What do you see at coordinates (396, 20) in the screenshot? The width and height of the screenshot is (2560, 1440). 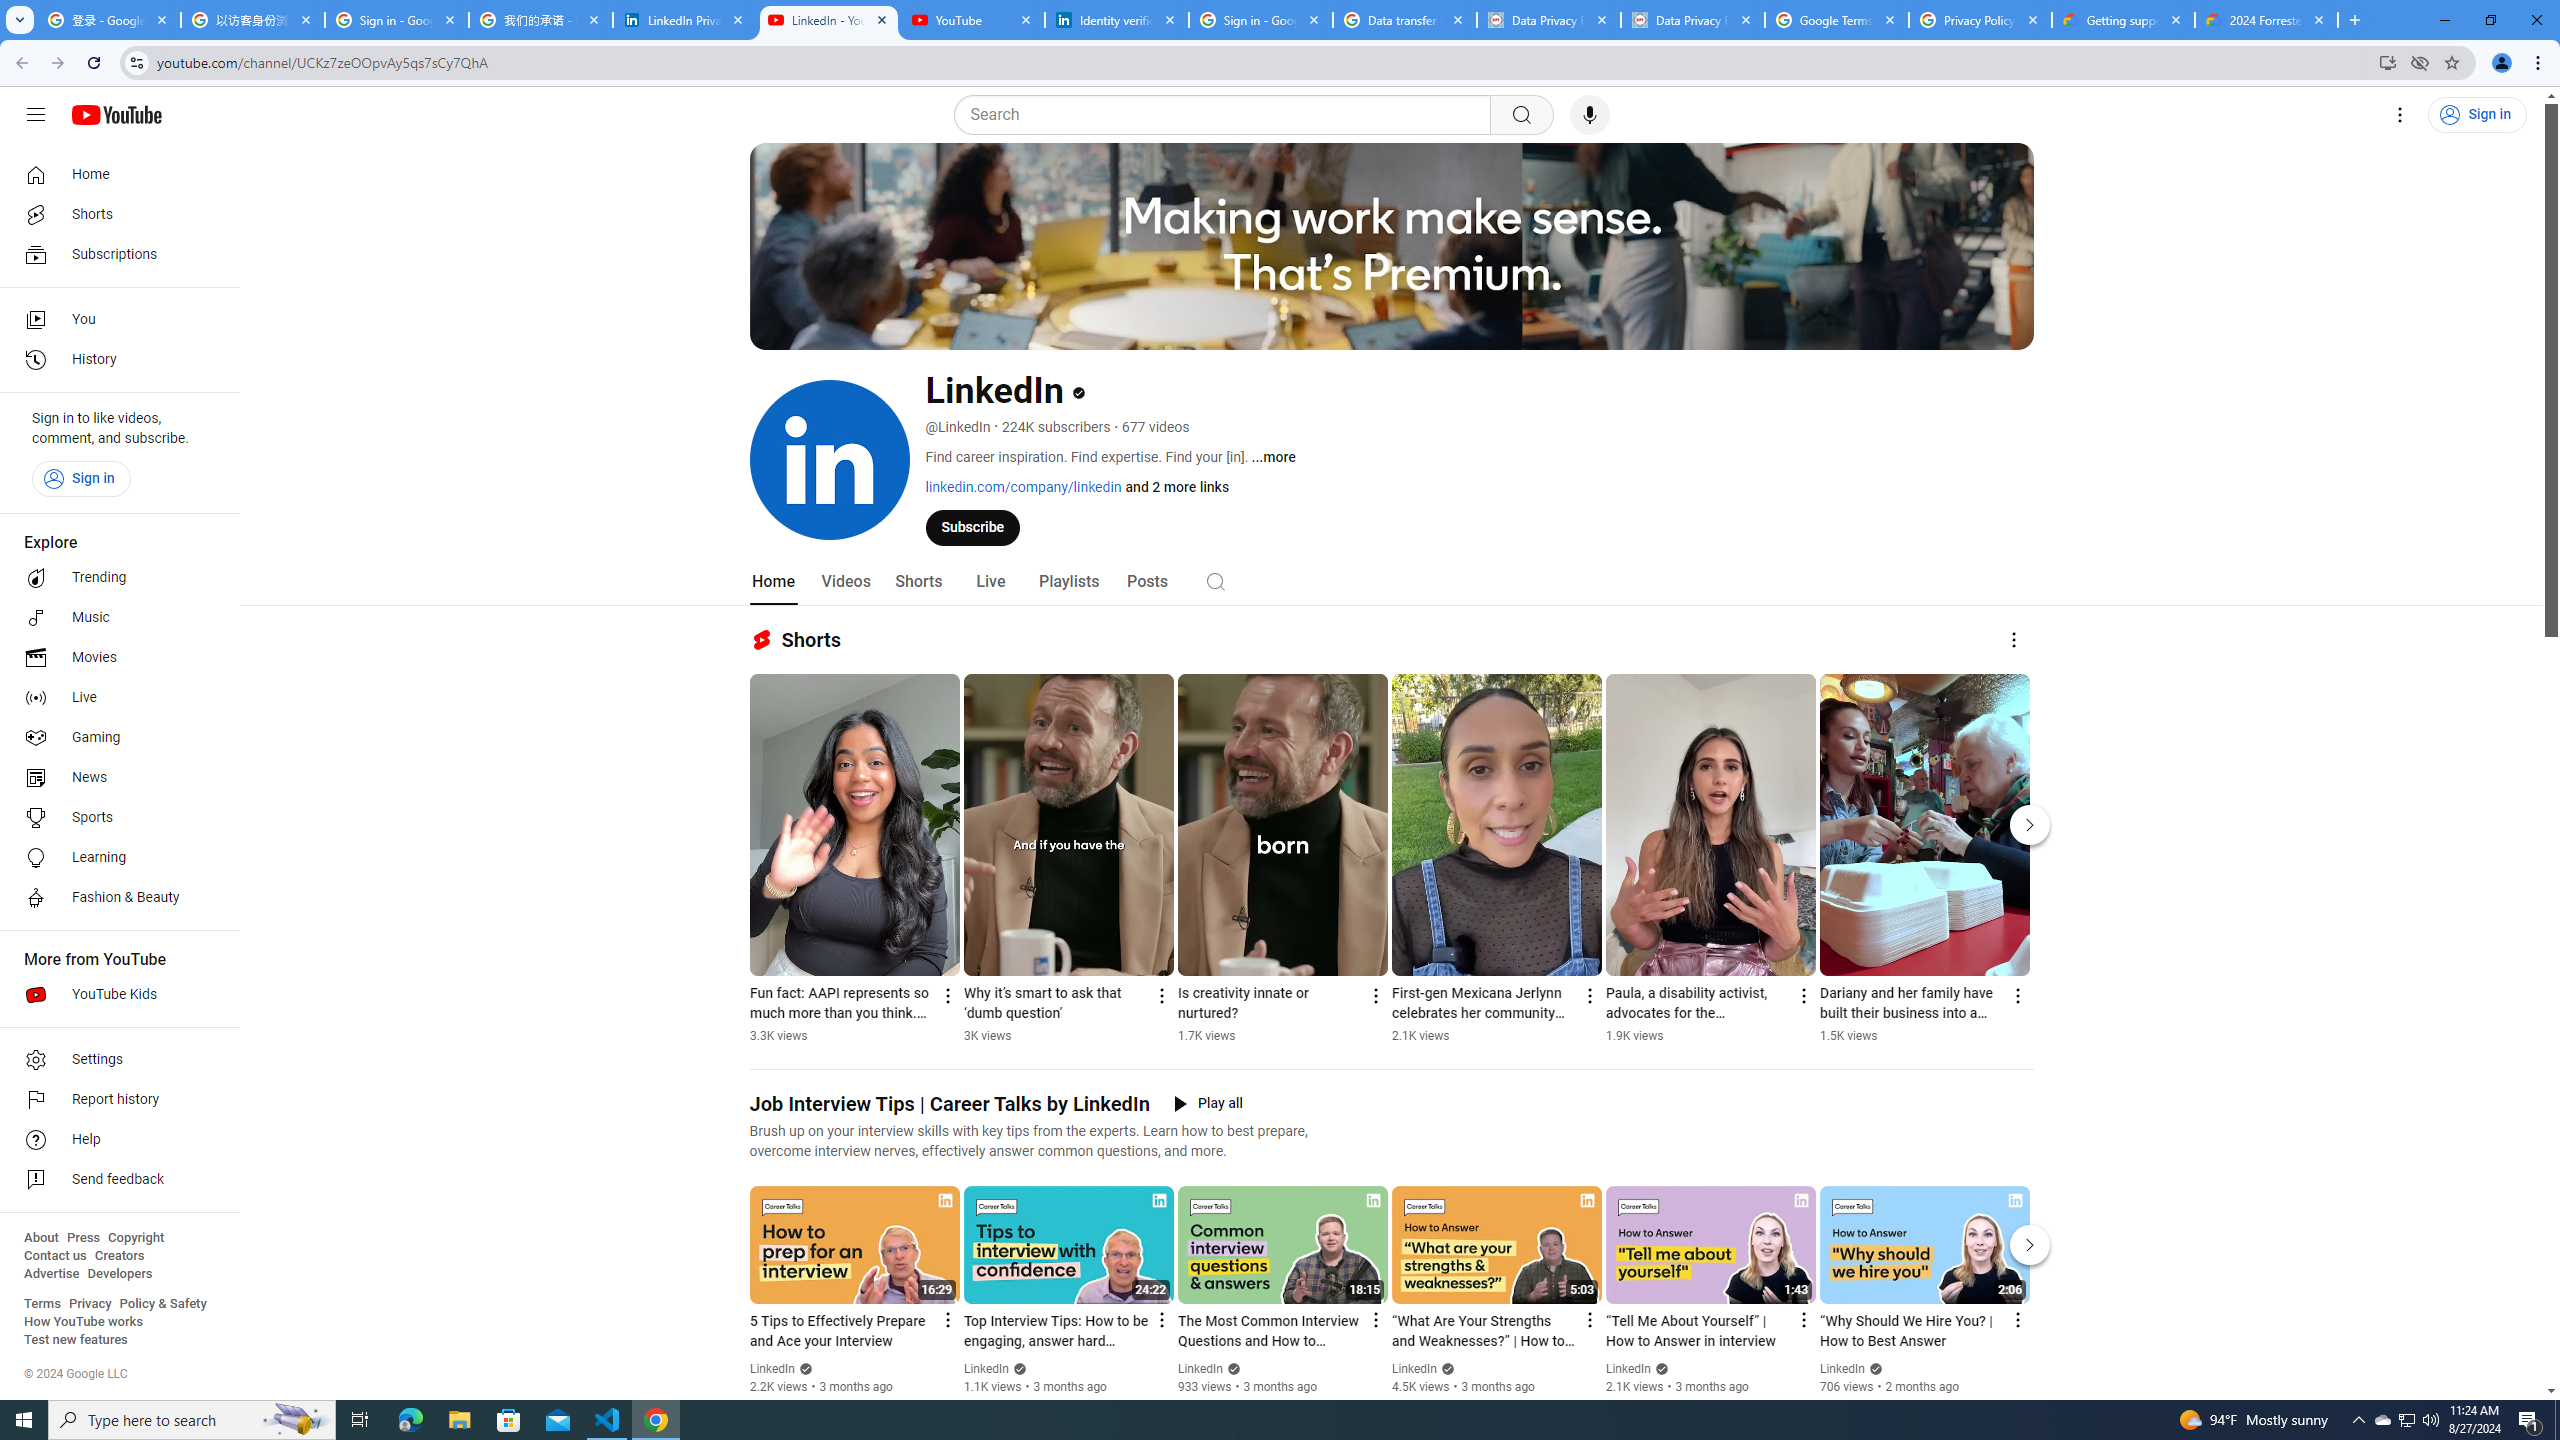 I see `Sign in - Google Accounts` at bounding box center [396, 20].